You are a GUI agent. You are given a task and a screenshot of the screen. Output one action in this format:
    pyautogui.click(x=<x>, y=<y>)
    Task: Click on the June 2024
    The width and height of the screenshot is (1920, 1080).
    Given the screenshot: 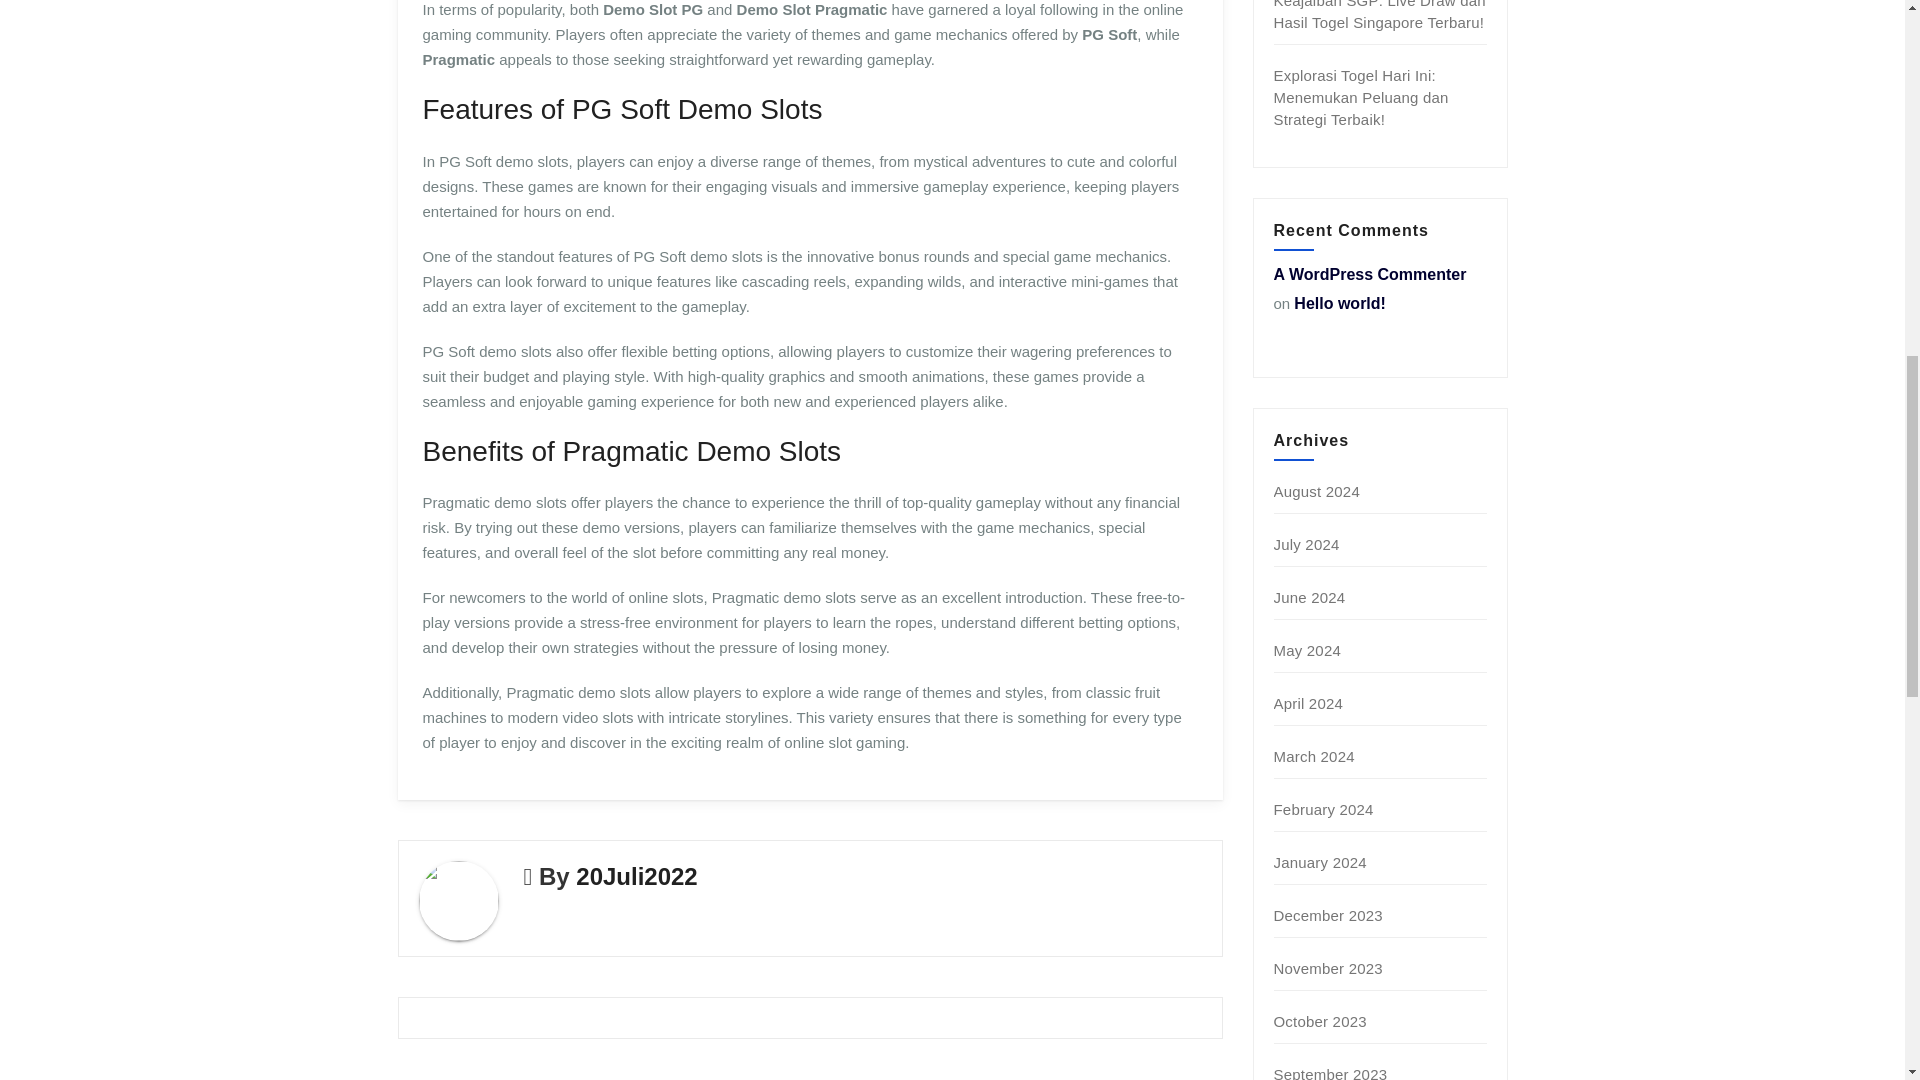 What is the action you would take?
    pyautogui.click(x=1310, y=596)
    